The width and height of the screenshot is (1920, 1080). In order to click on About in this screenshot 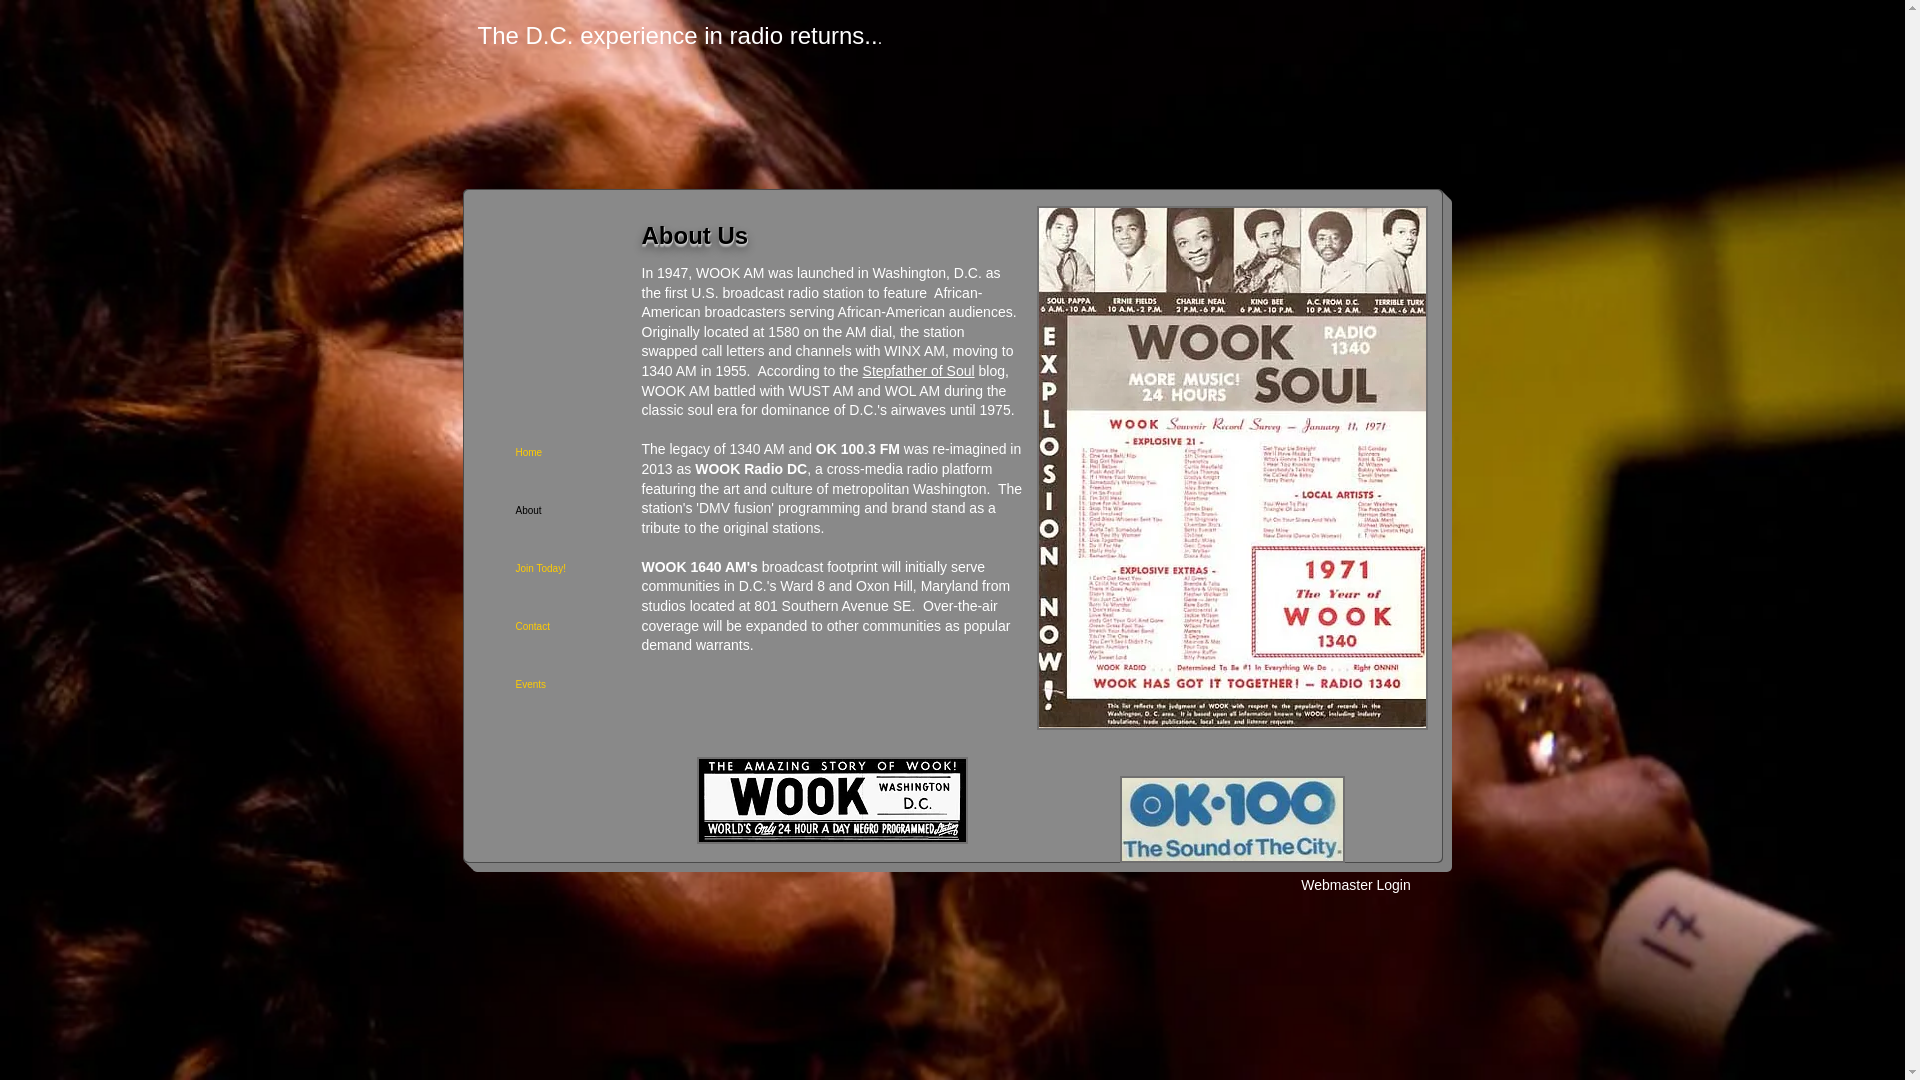, I will do `click(552, 510)`.